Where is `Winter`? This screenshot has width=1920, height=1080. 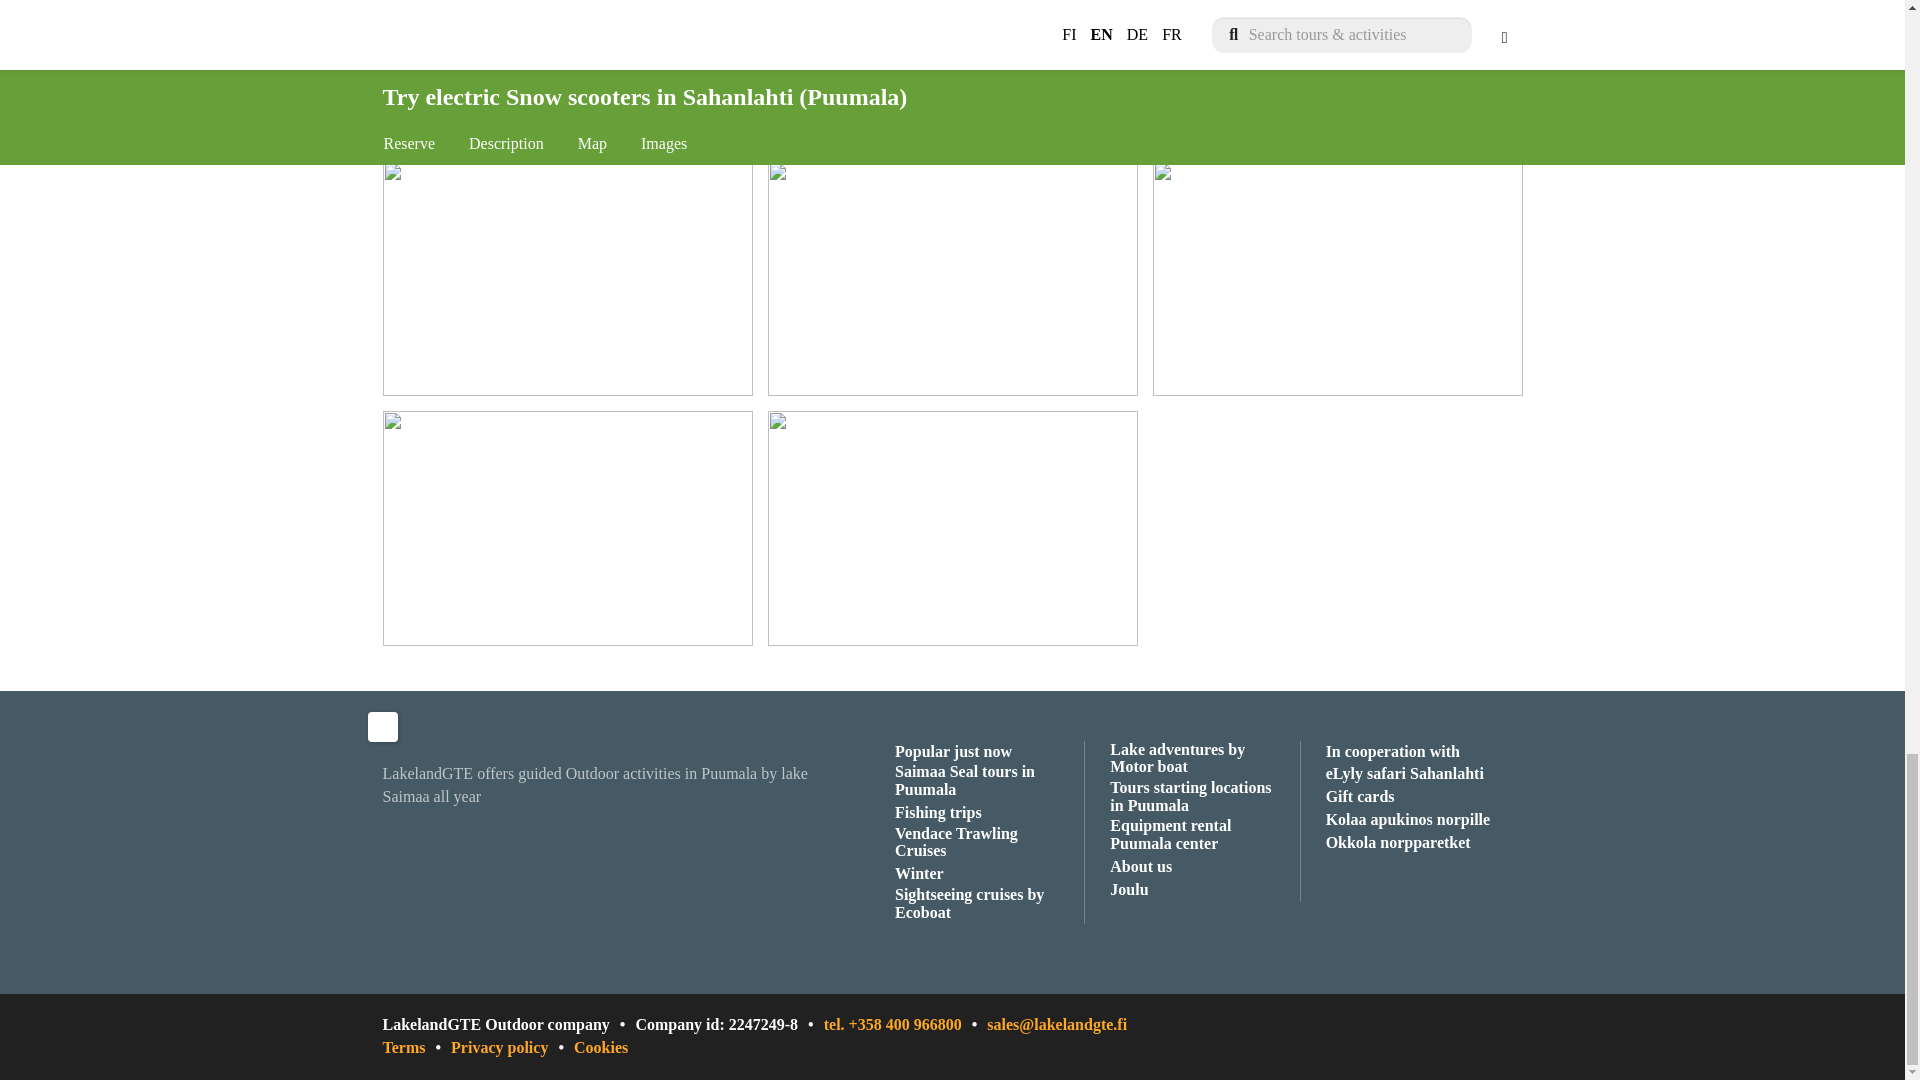
Winter is located at coordinates (919, 874).